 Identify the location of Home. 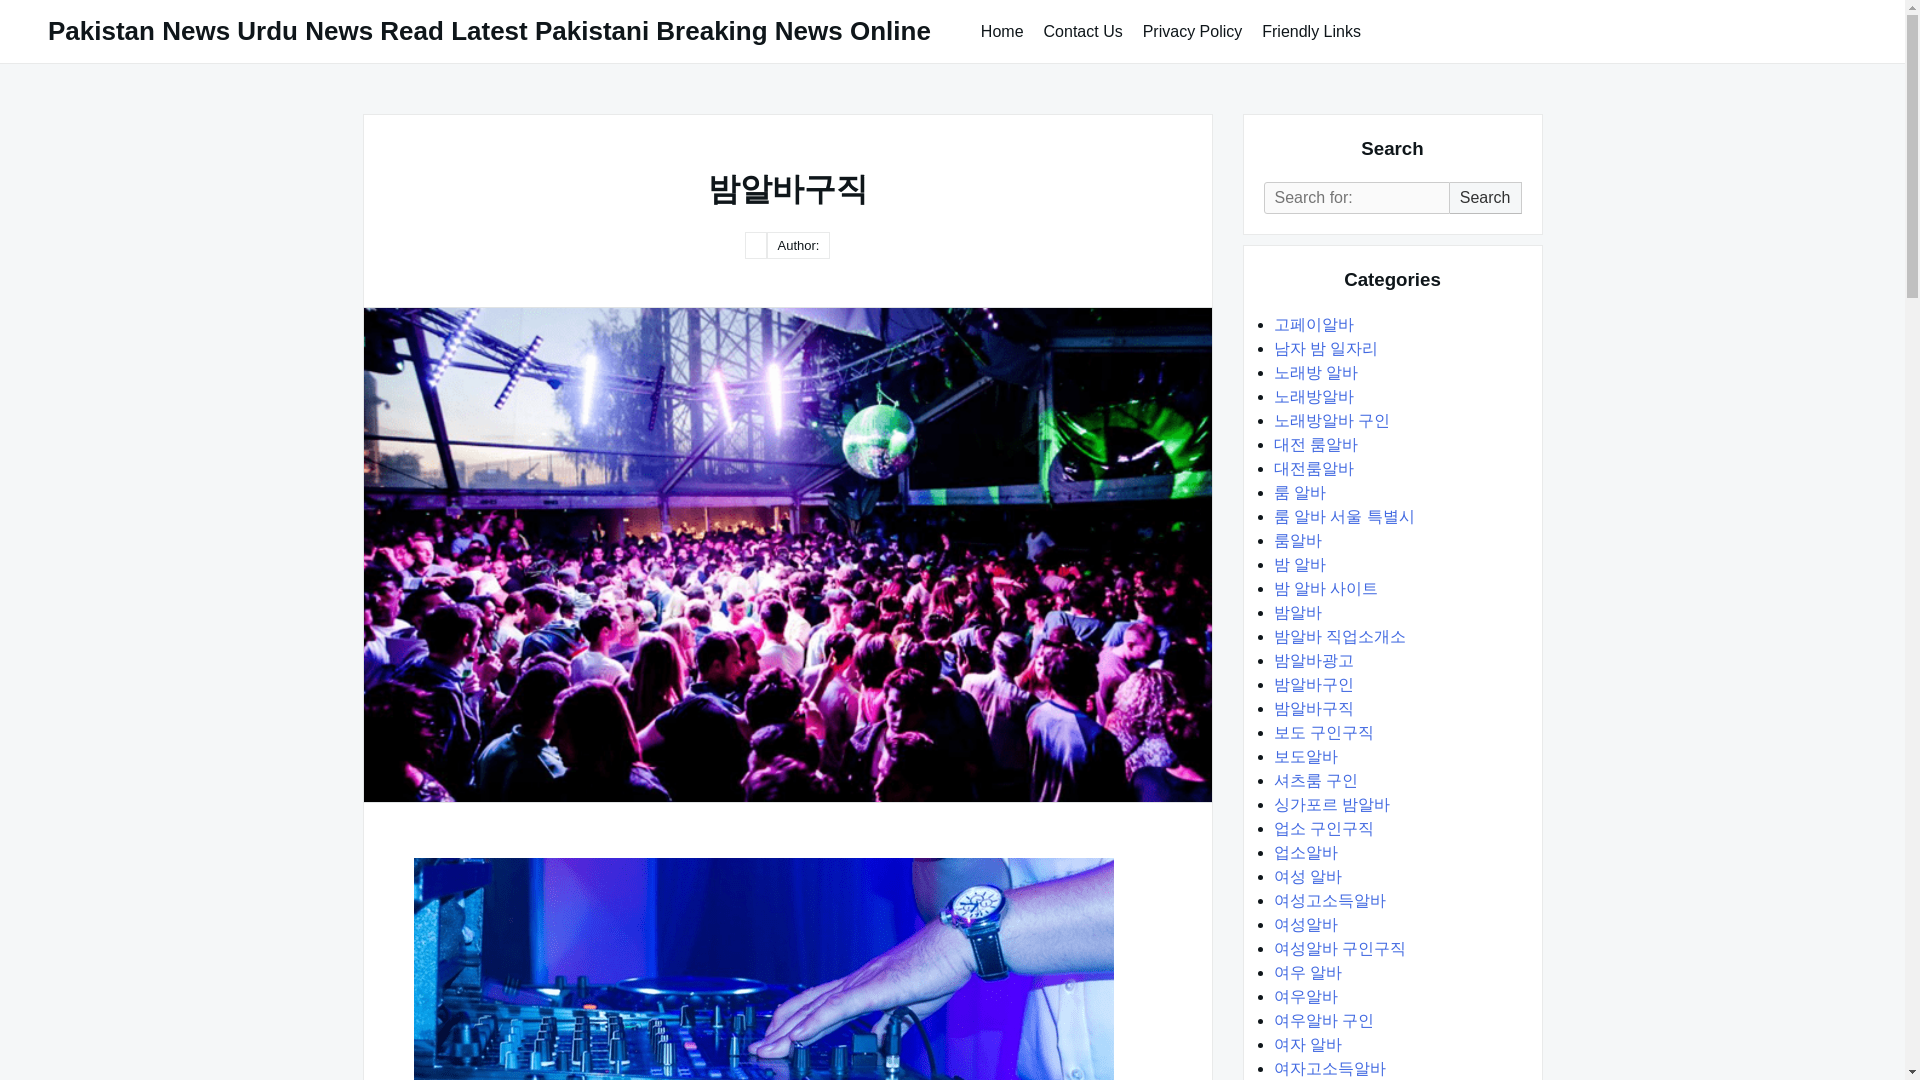
(1002, 30).